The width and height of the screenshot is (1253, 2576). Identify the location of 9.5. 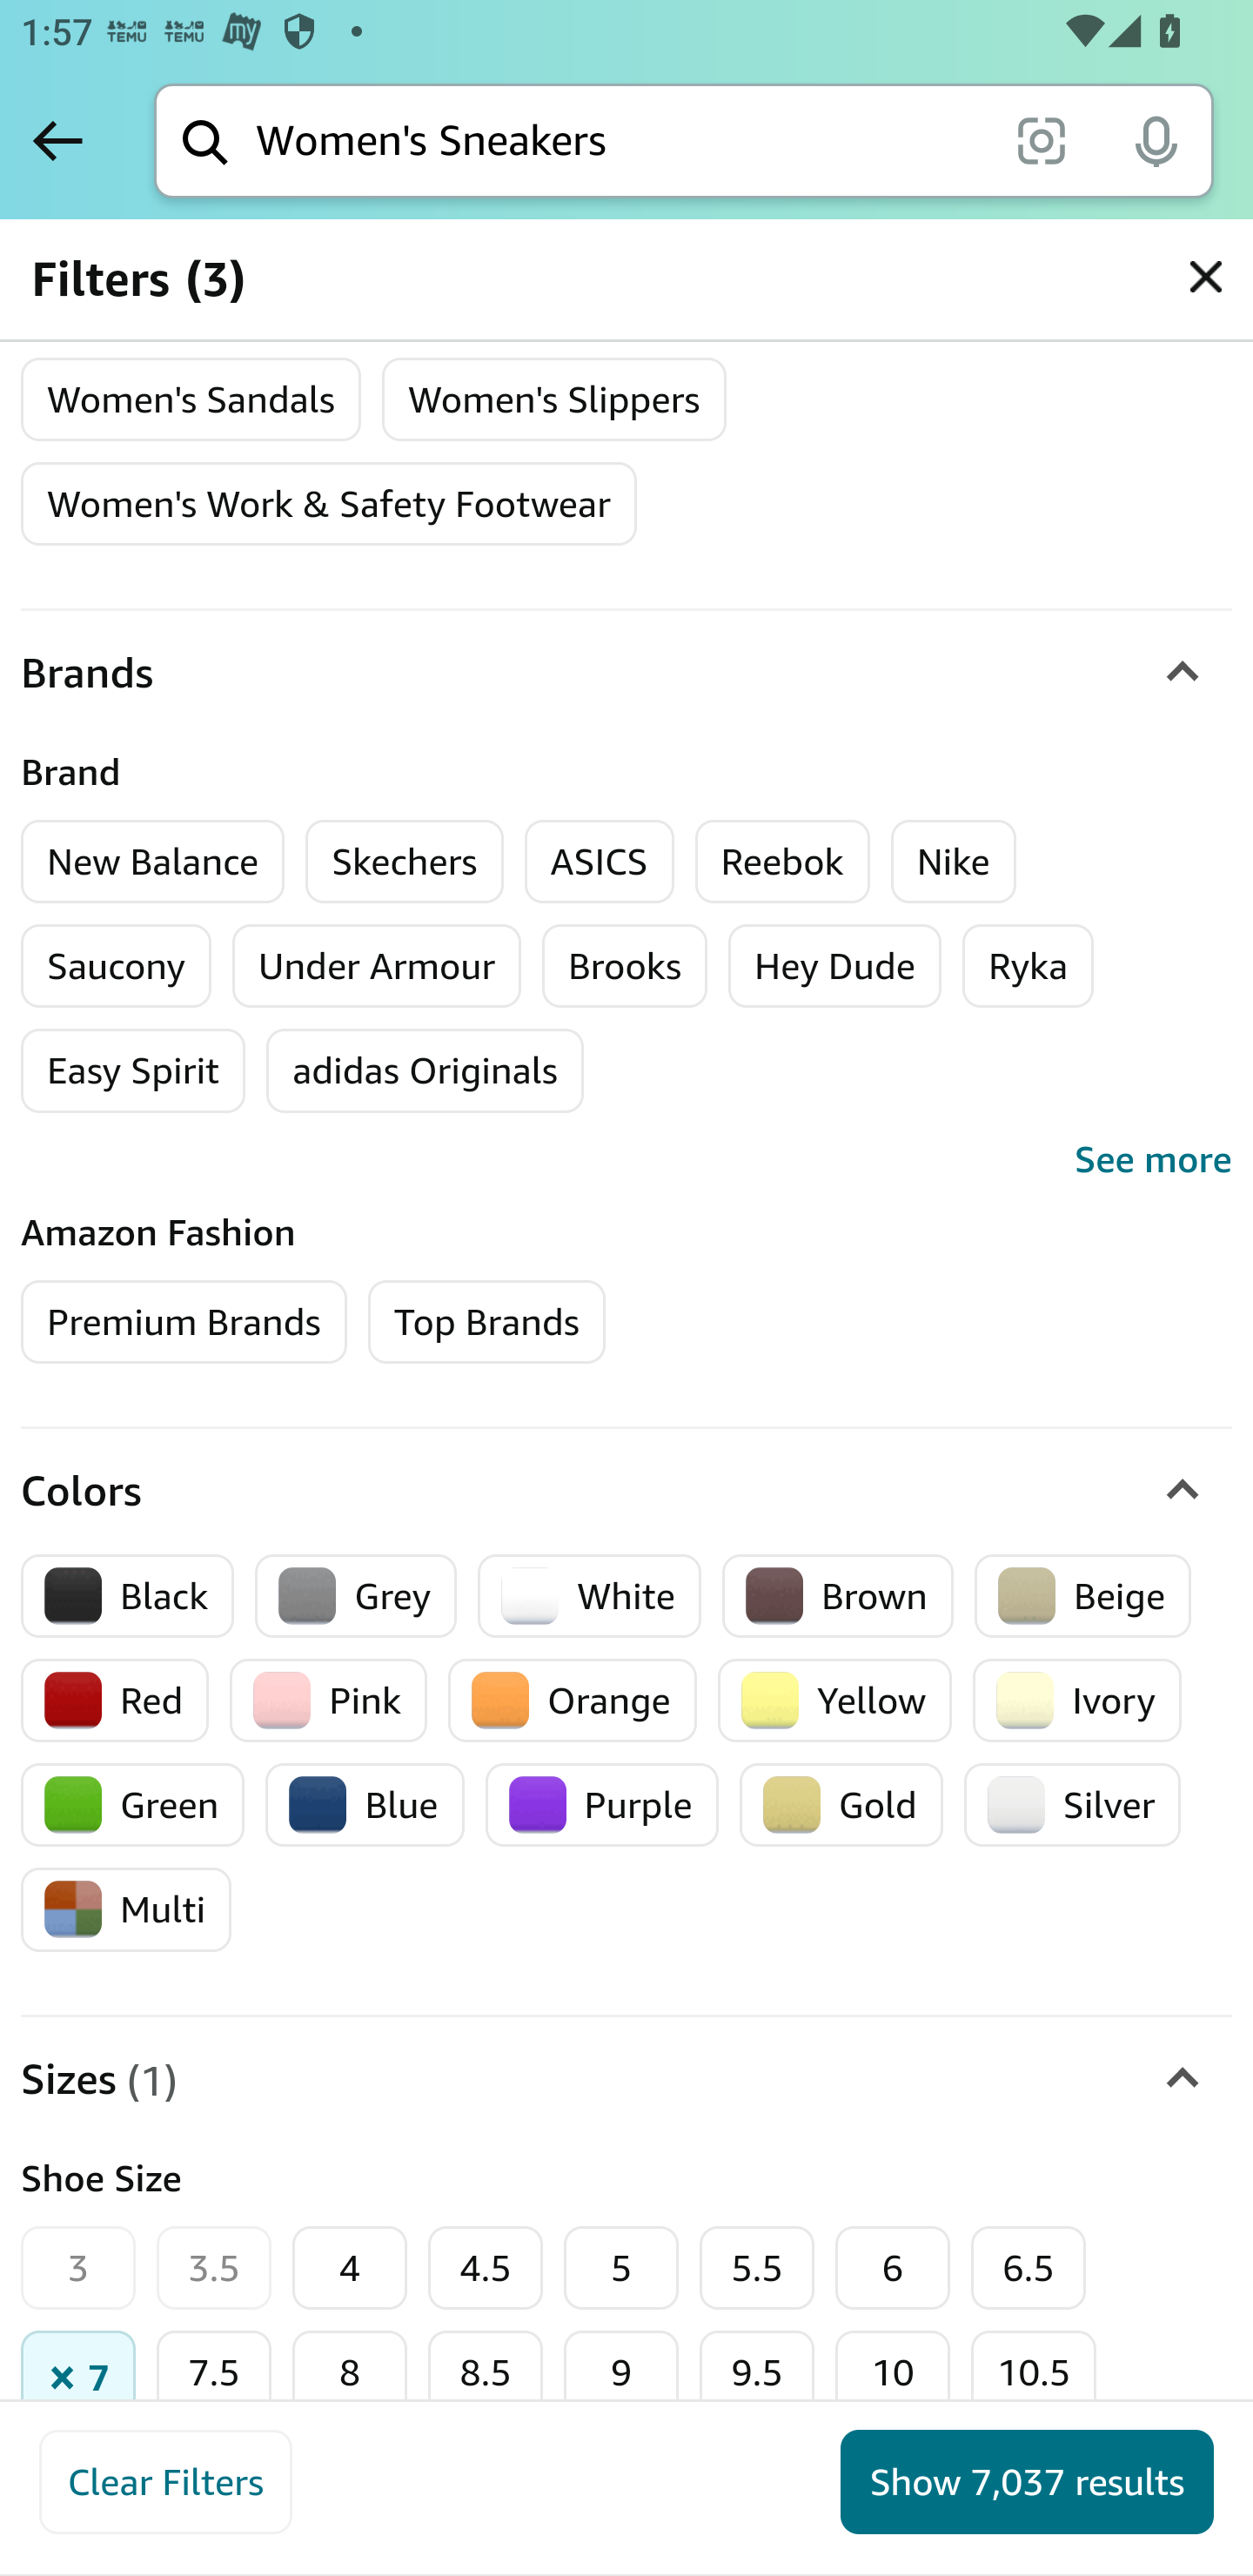
(757, 2378).